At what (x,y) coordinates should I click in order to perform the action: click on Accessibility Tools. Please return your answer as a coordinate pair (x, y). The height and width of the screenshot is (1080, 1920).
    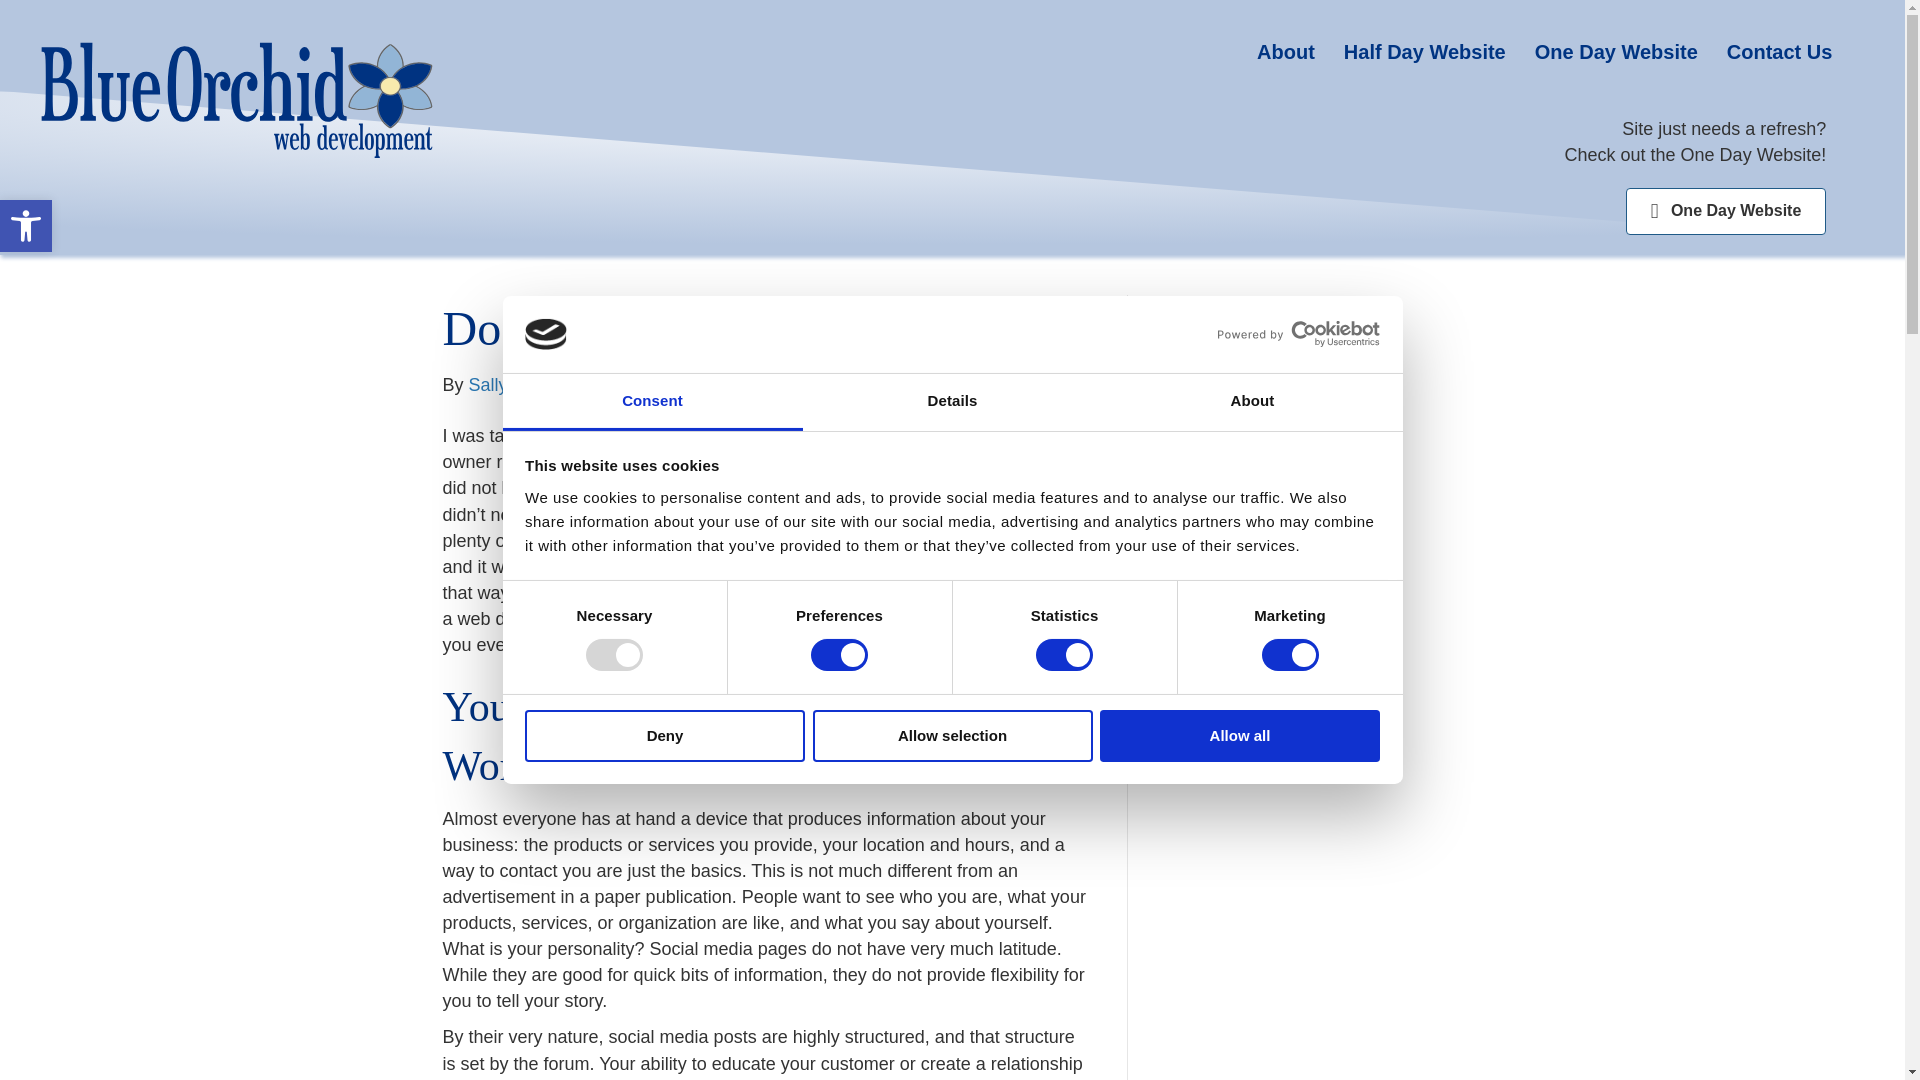
    Looking at the image, I should click on (26, 225).